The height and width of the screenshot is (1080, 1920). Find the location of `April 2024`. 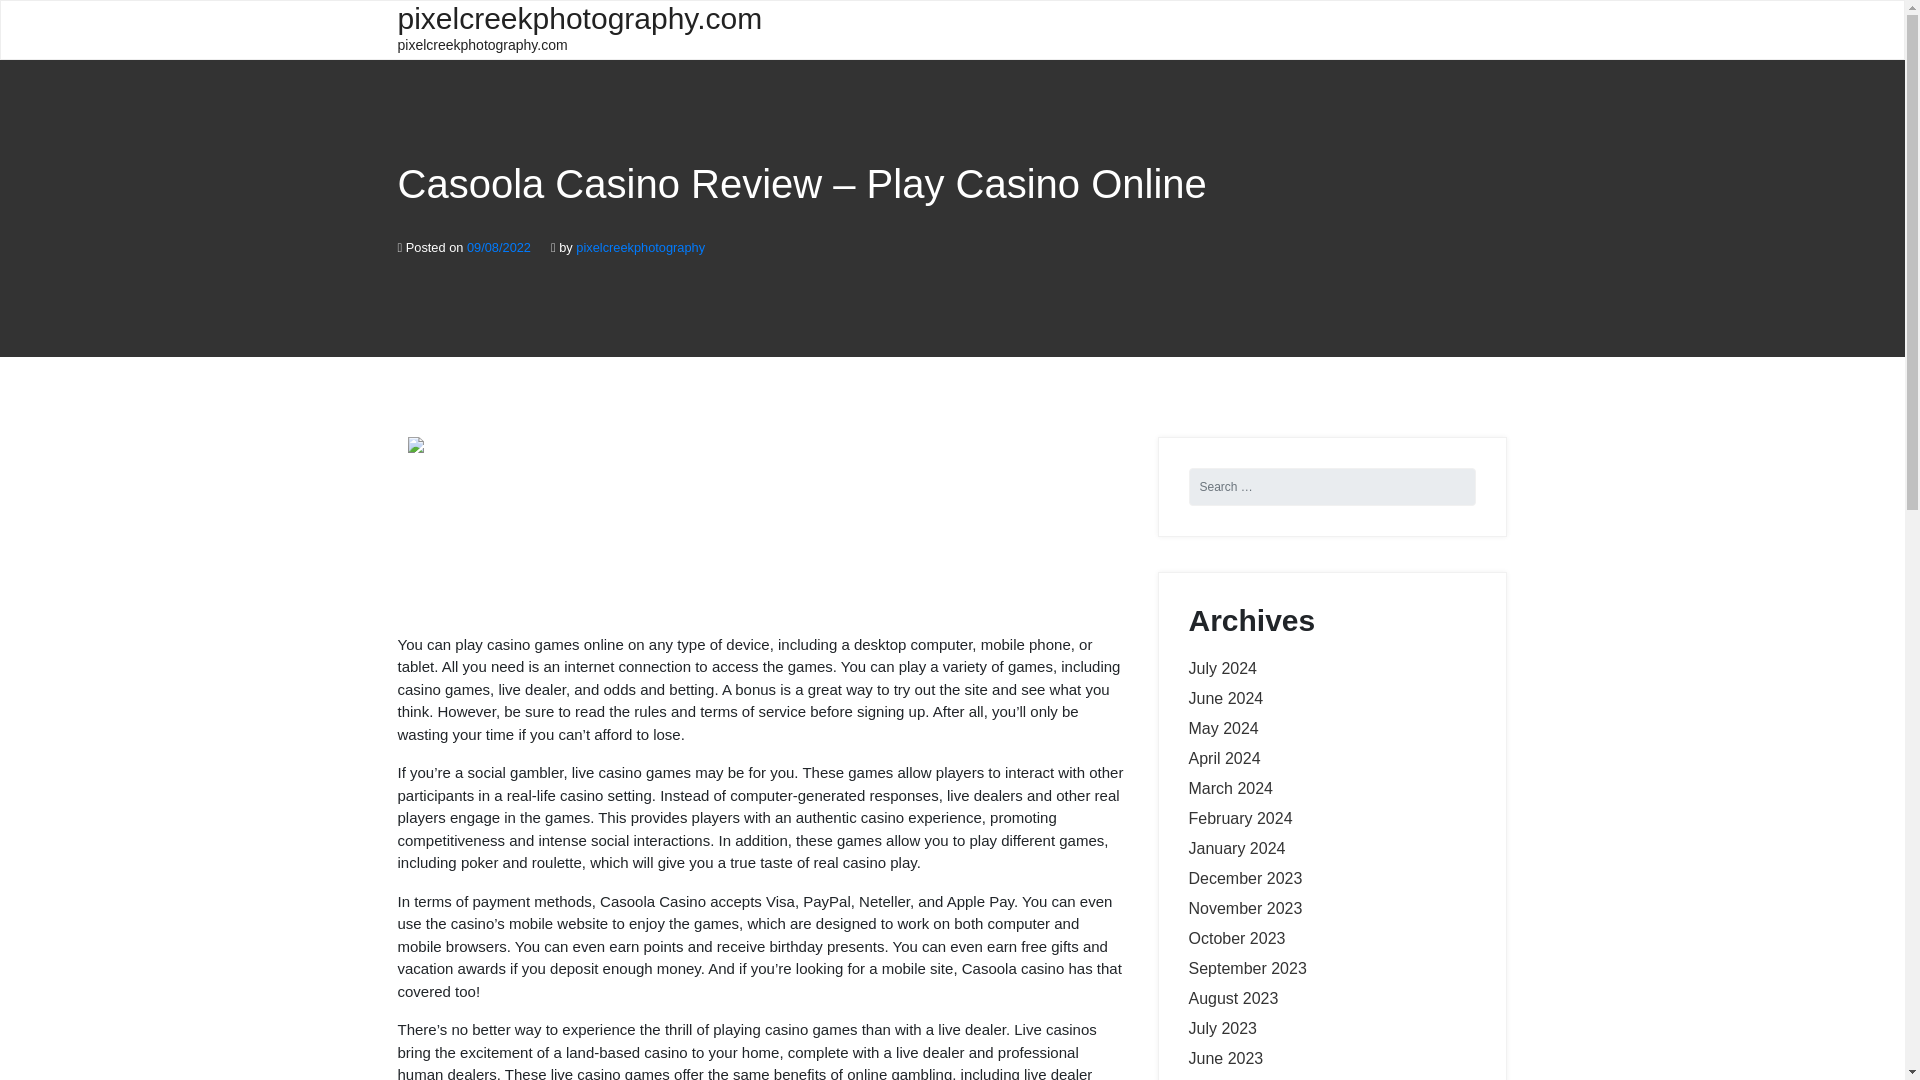

April 2024 is located at coordinates (1224, 758).